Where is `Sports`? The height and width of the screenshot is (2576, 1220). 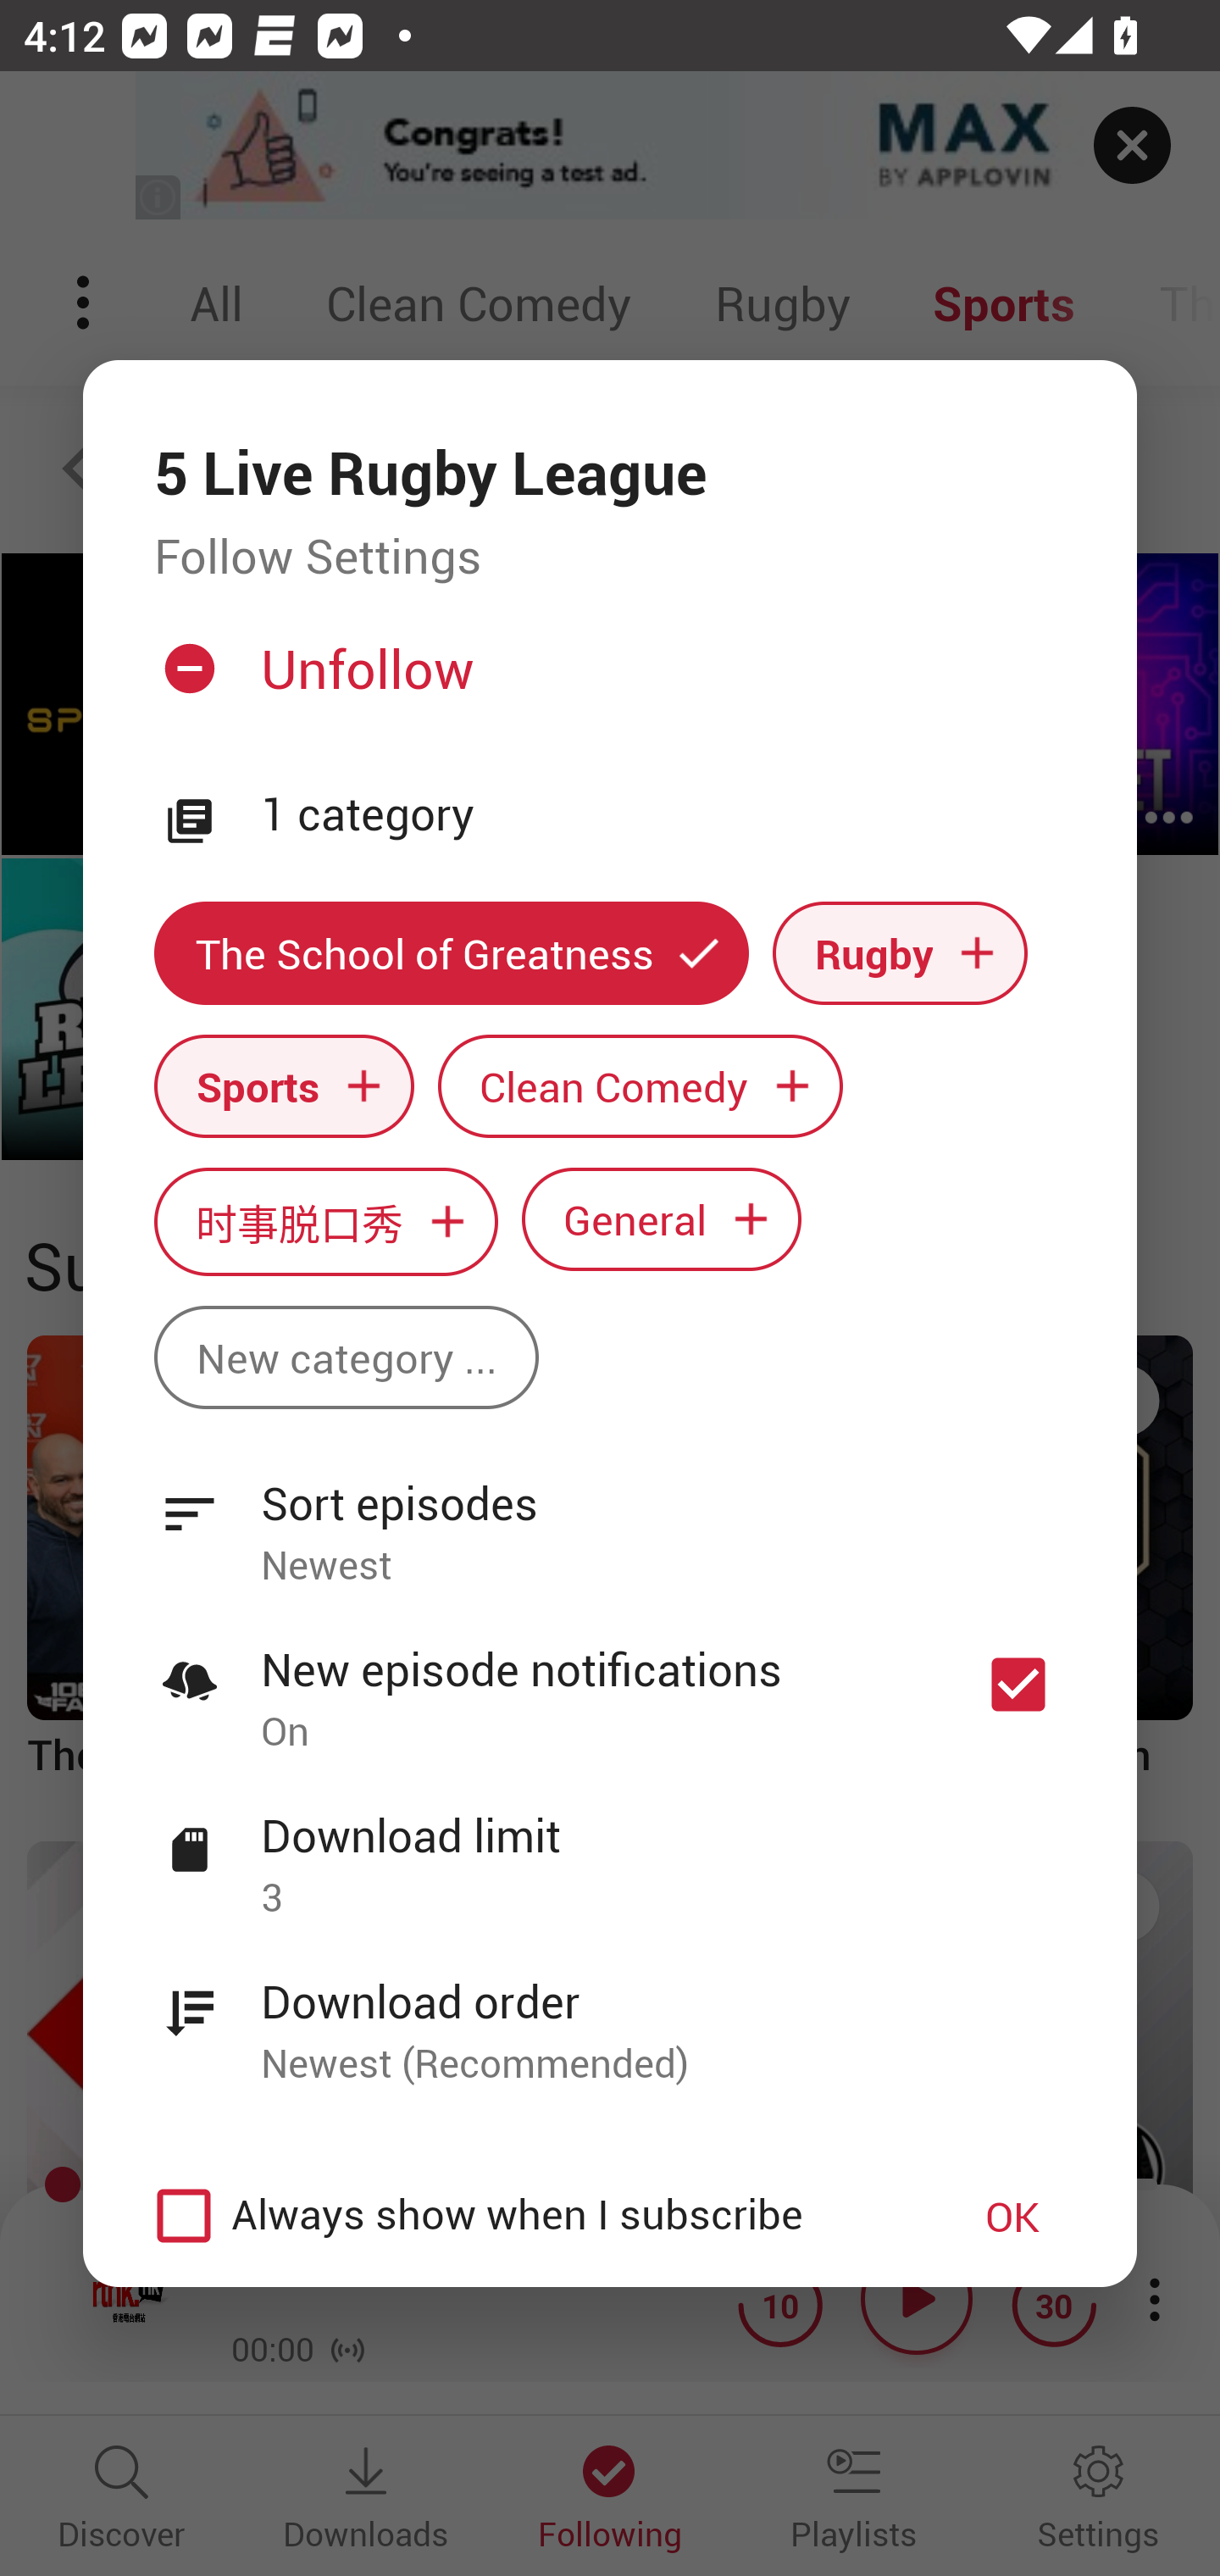 Sports is located at coordinates (284, 1086).